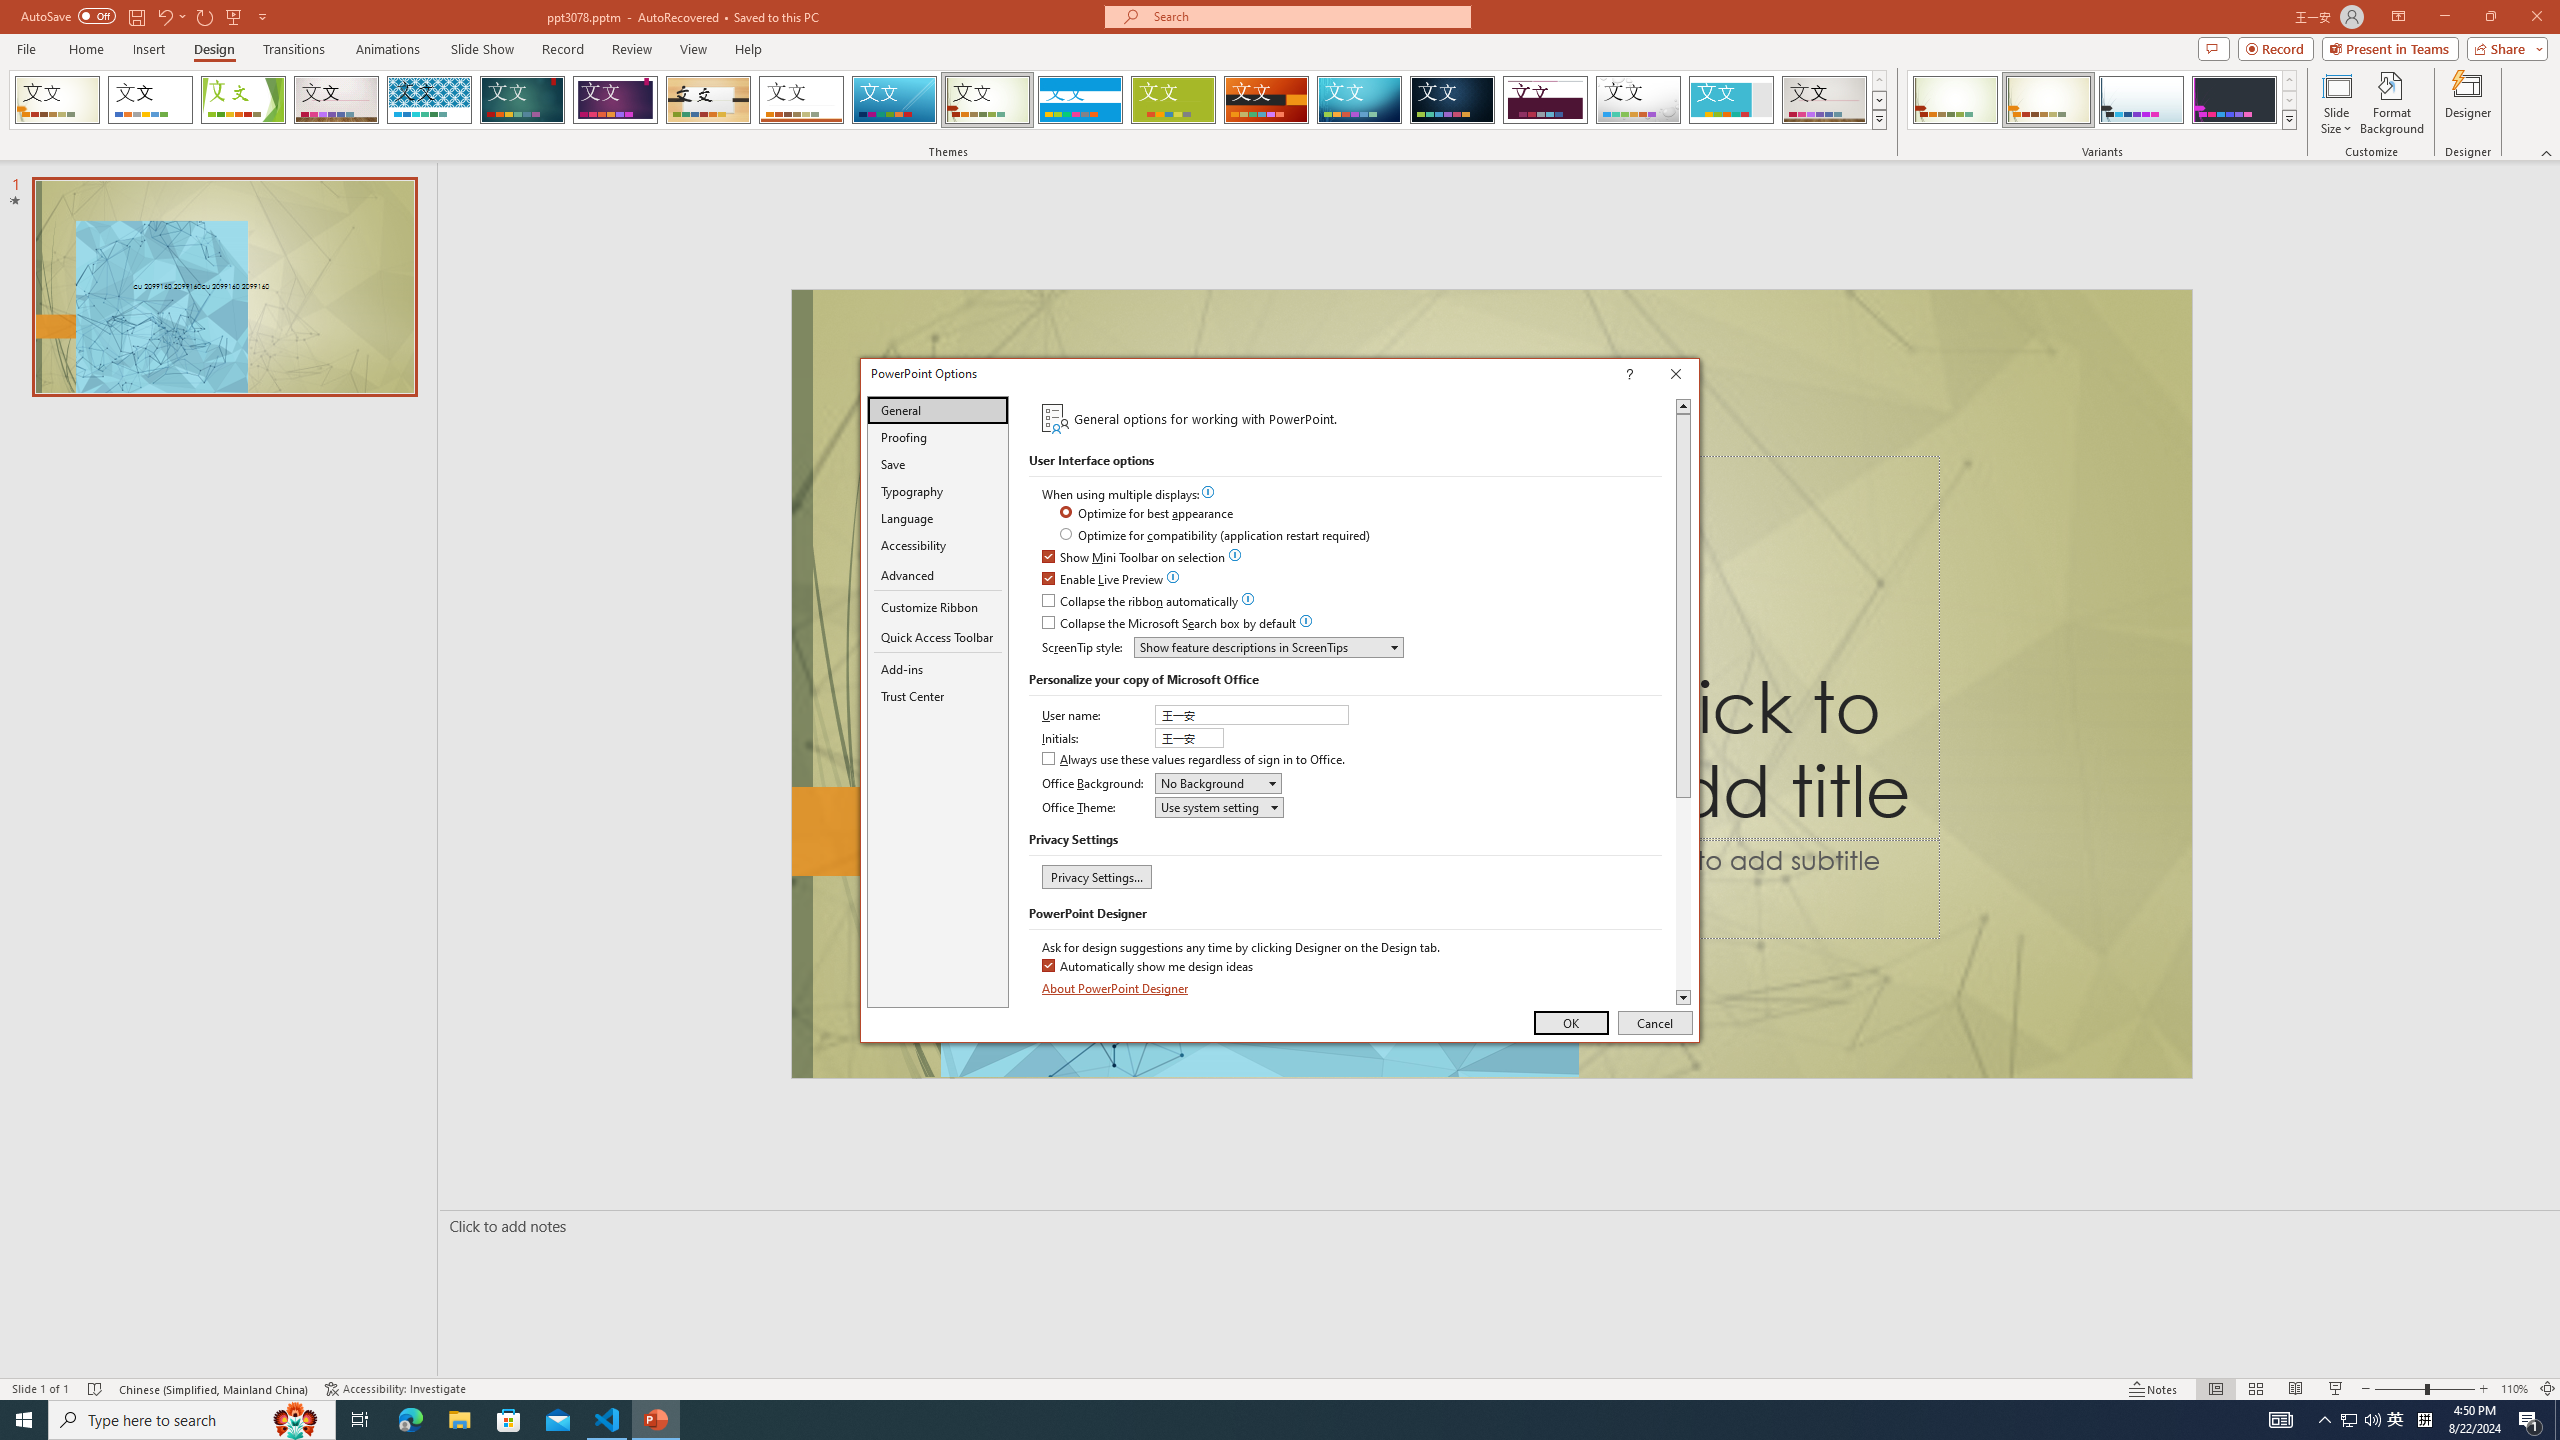 This screenshot has width=2560, height=1440. What do you see at coordinates (1216, 536) in the screenshot?
I see `Optimize for compatibility (application restart required)` at bounding box center [1216, 536].